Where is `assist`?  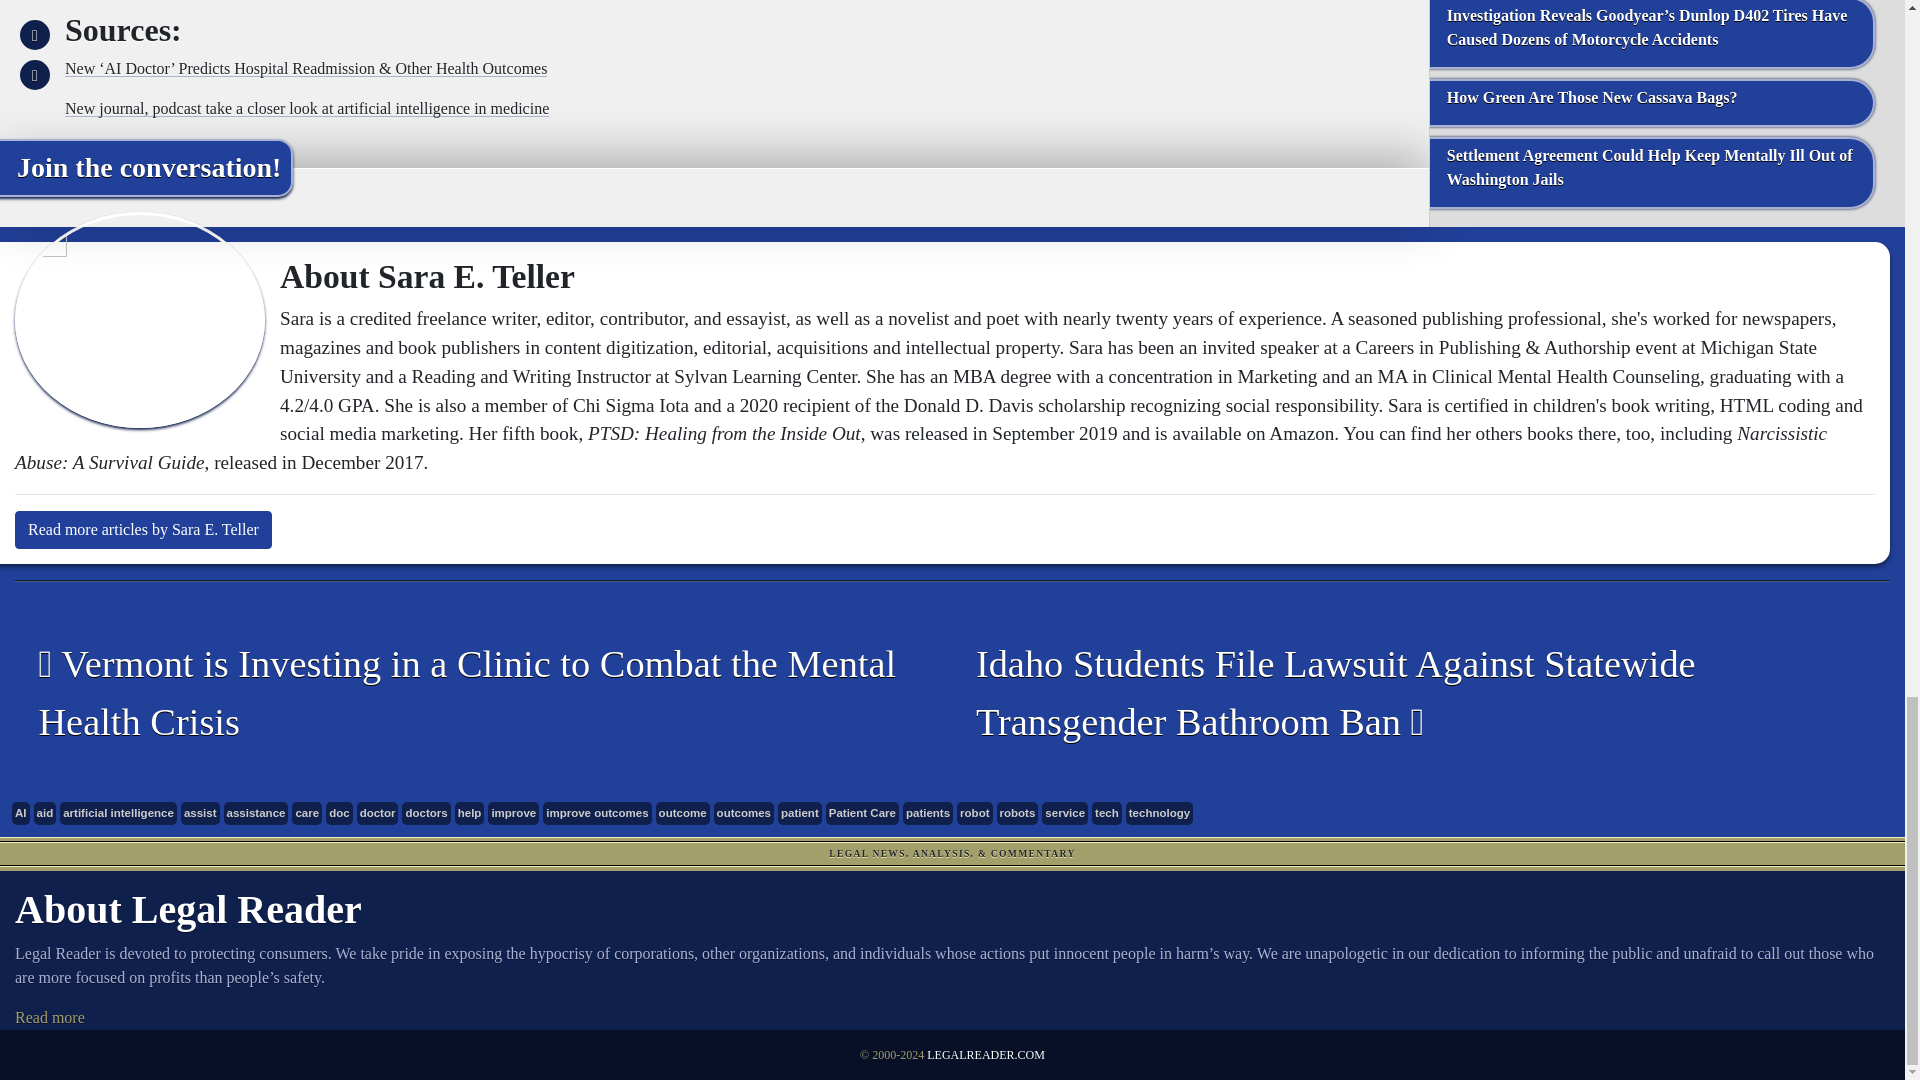
assist is located at coordinates (200, 814).